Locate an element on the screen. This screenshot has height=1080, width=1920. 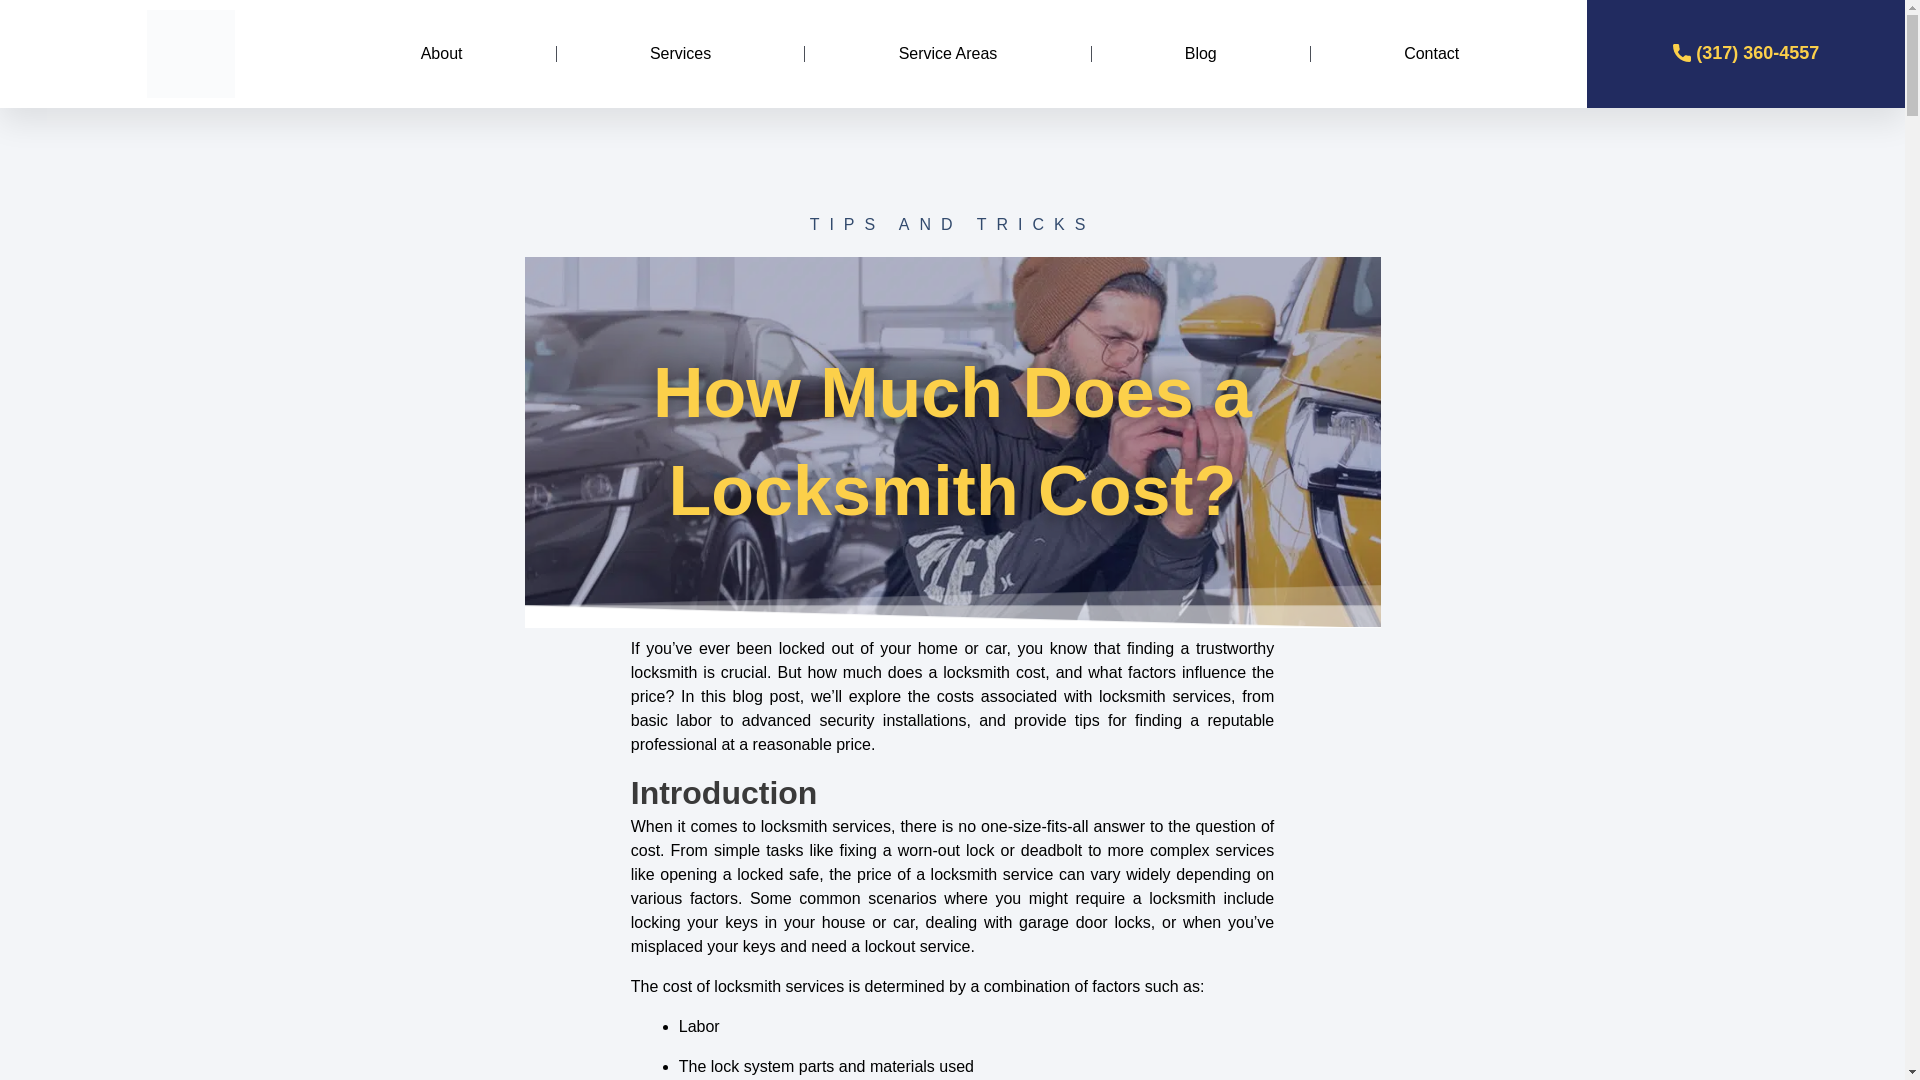
About is located at coordinates (440, 54).